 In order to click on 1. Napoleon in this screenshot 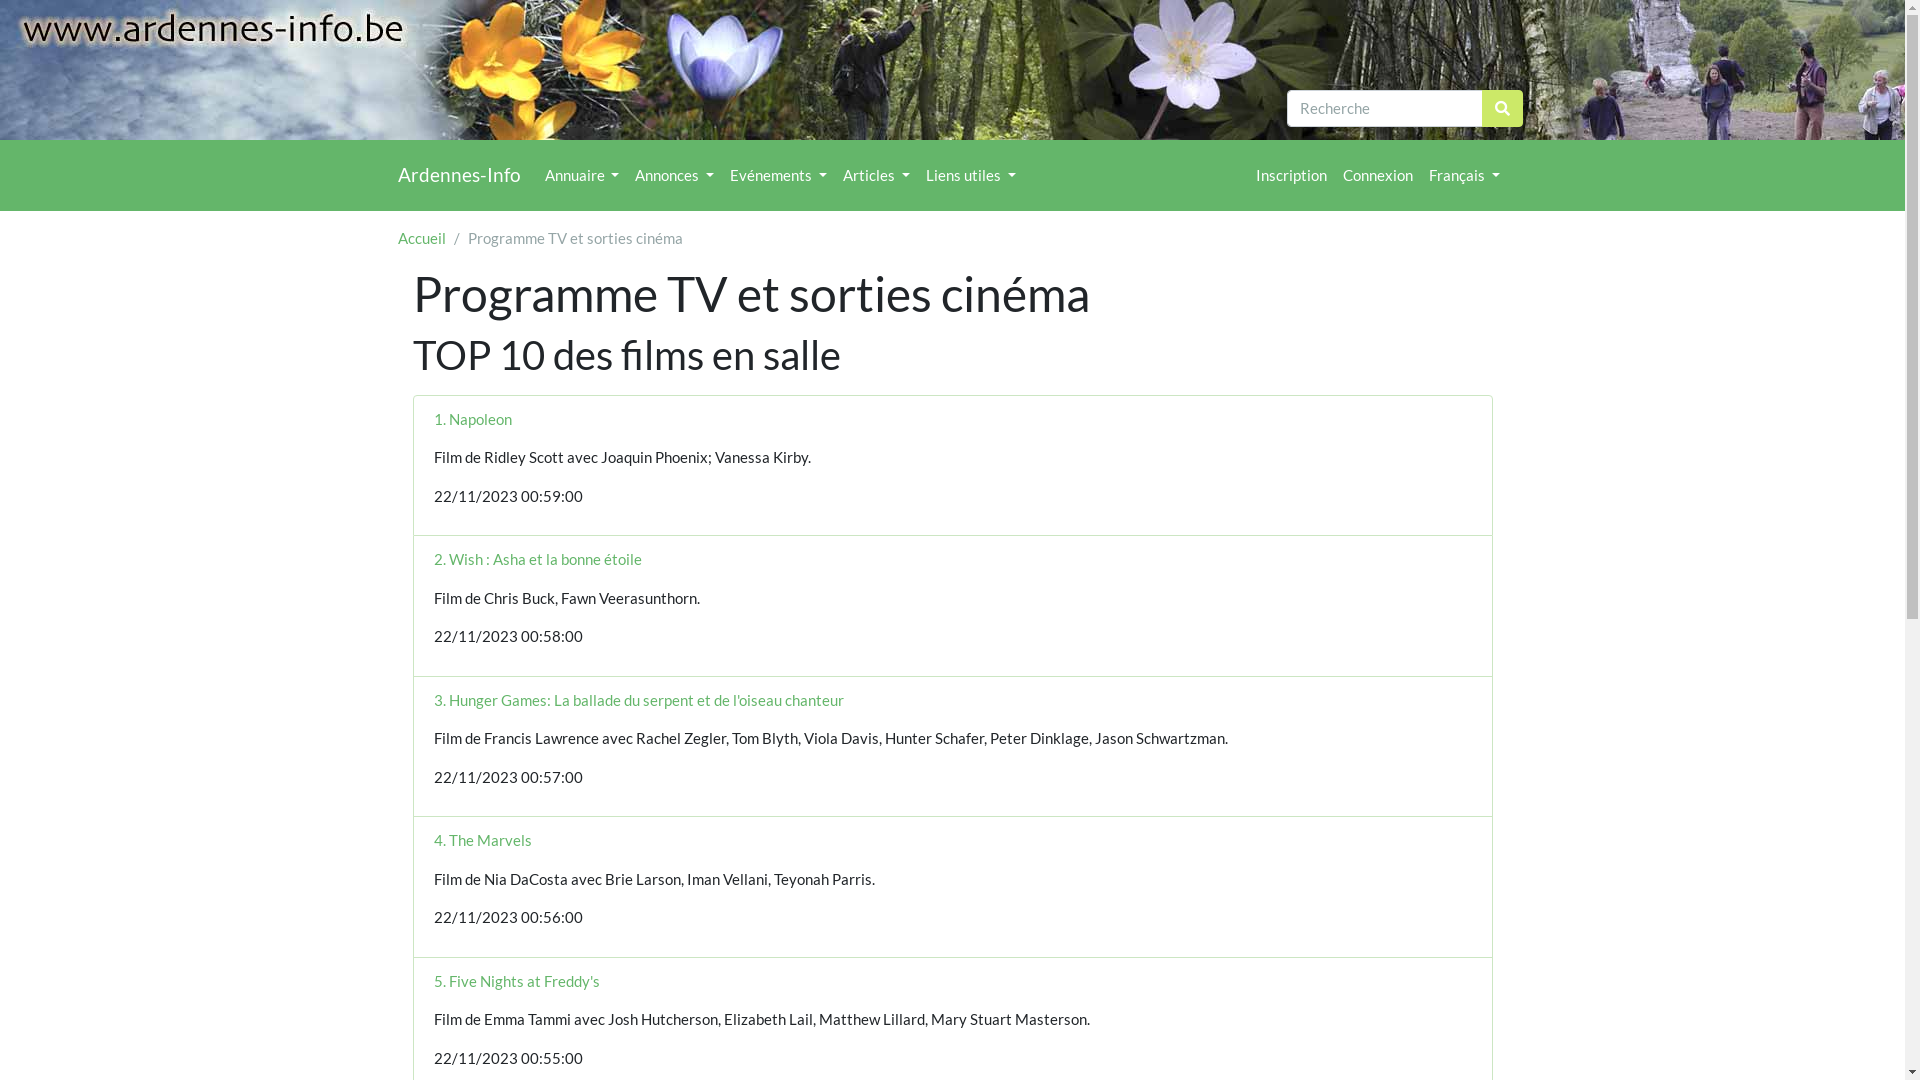, I will do `click(473, 419)`.